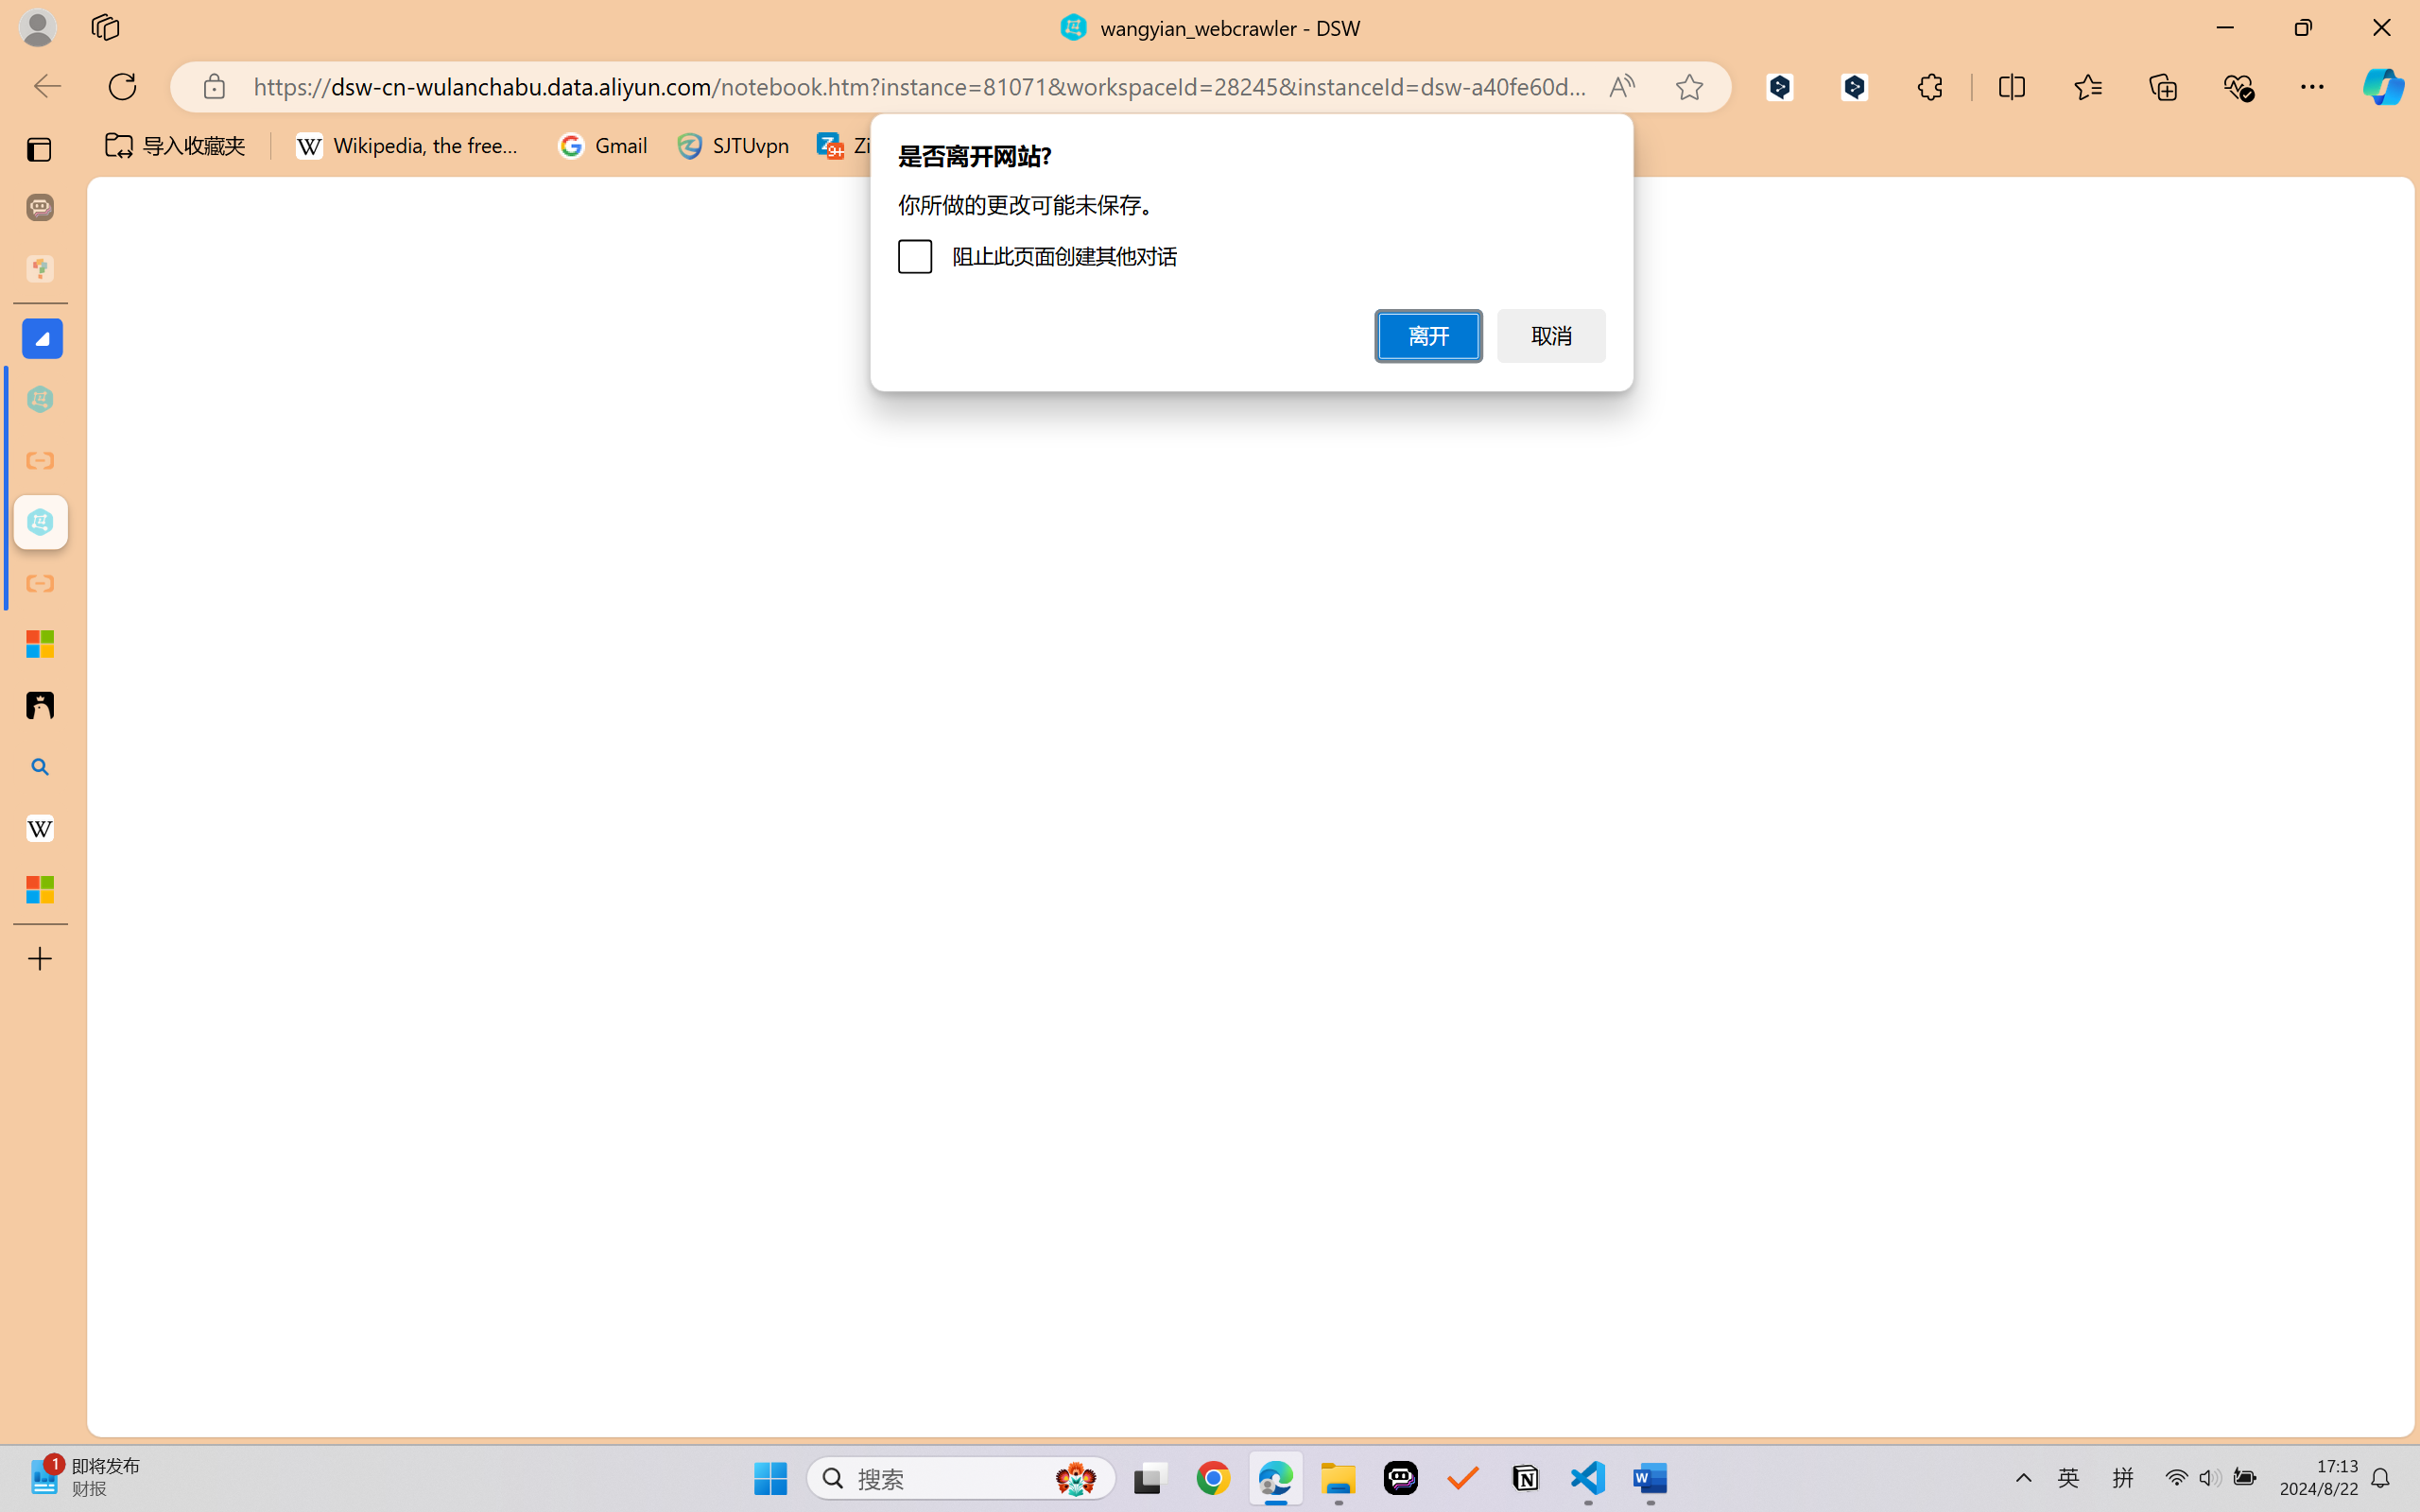 The height and width of the screenshot is (1512, 2420). What do you see at coordinates (2215, 755) in the screenshot?
I see `Bhojpuri` at bounding box center [2215, 755].